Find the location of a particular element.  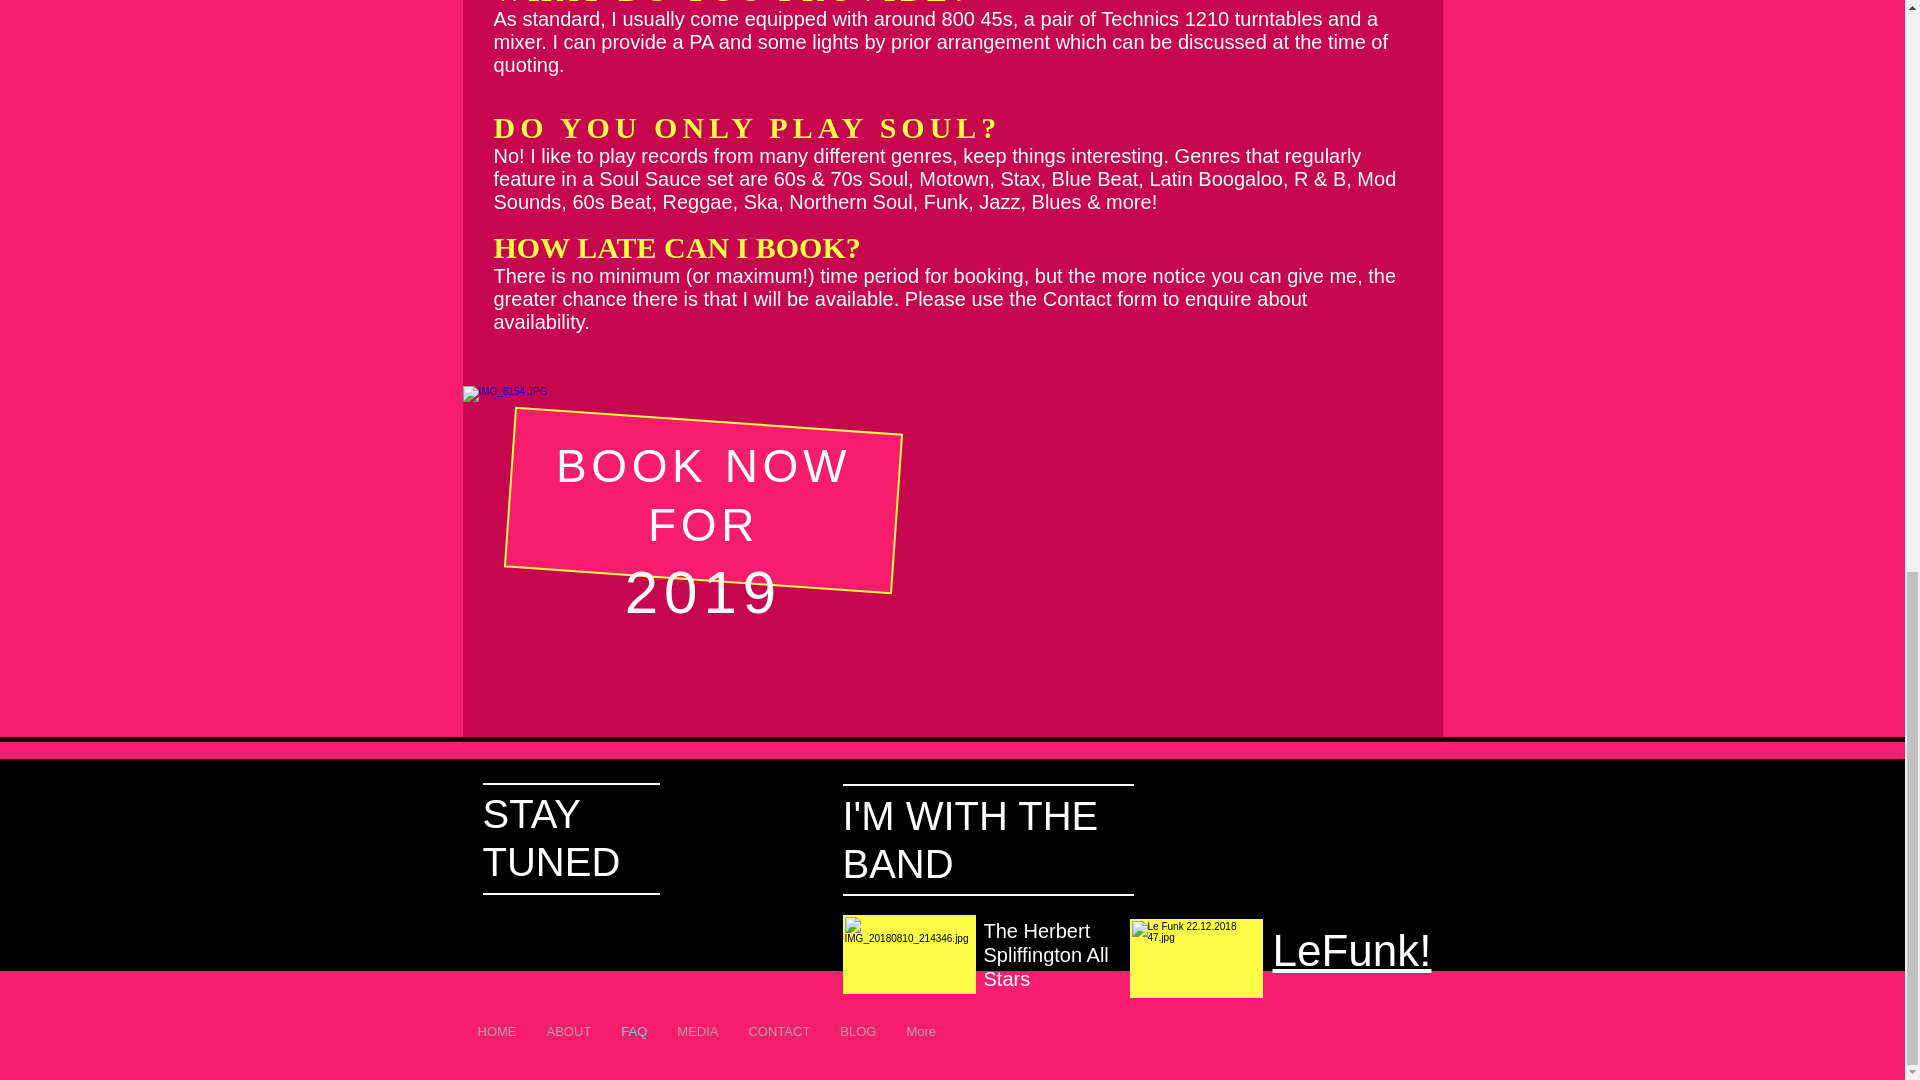

BLOG is located at coordinates (858, 1038).